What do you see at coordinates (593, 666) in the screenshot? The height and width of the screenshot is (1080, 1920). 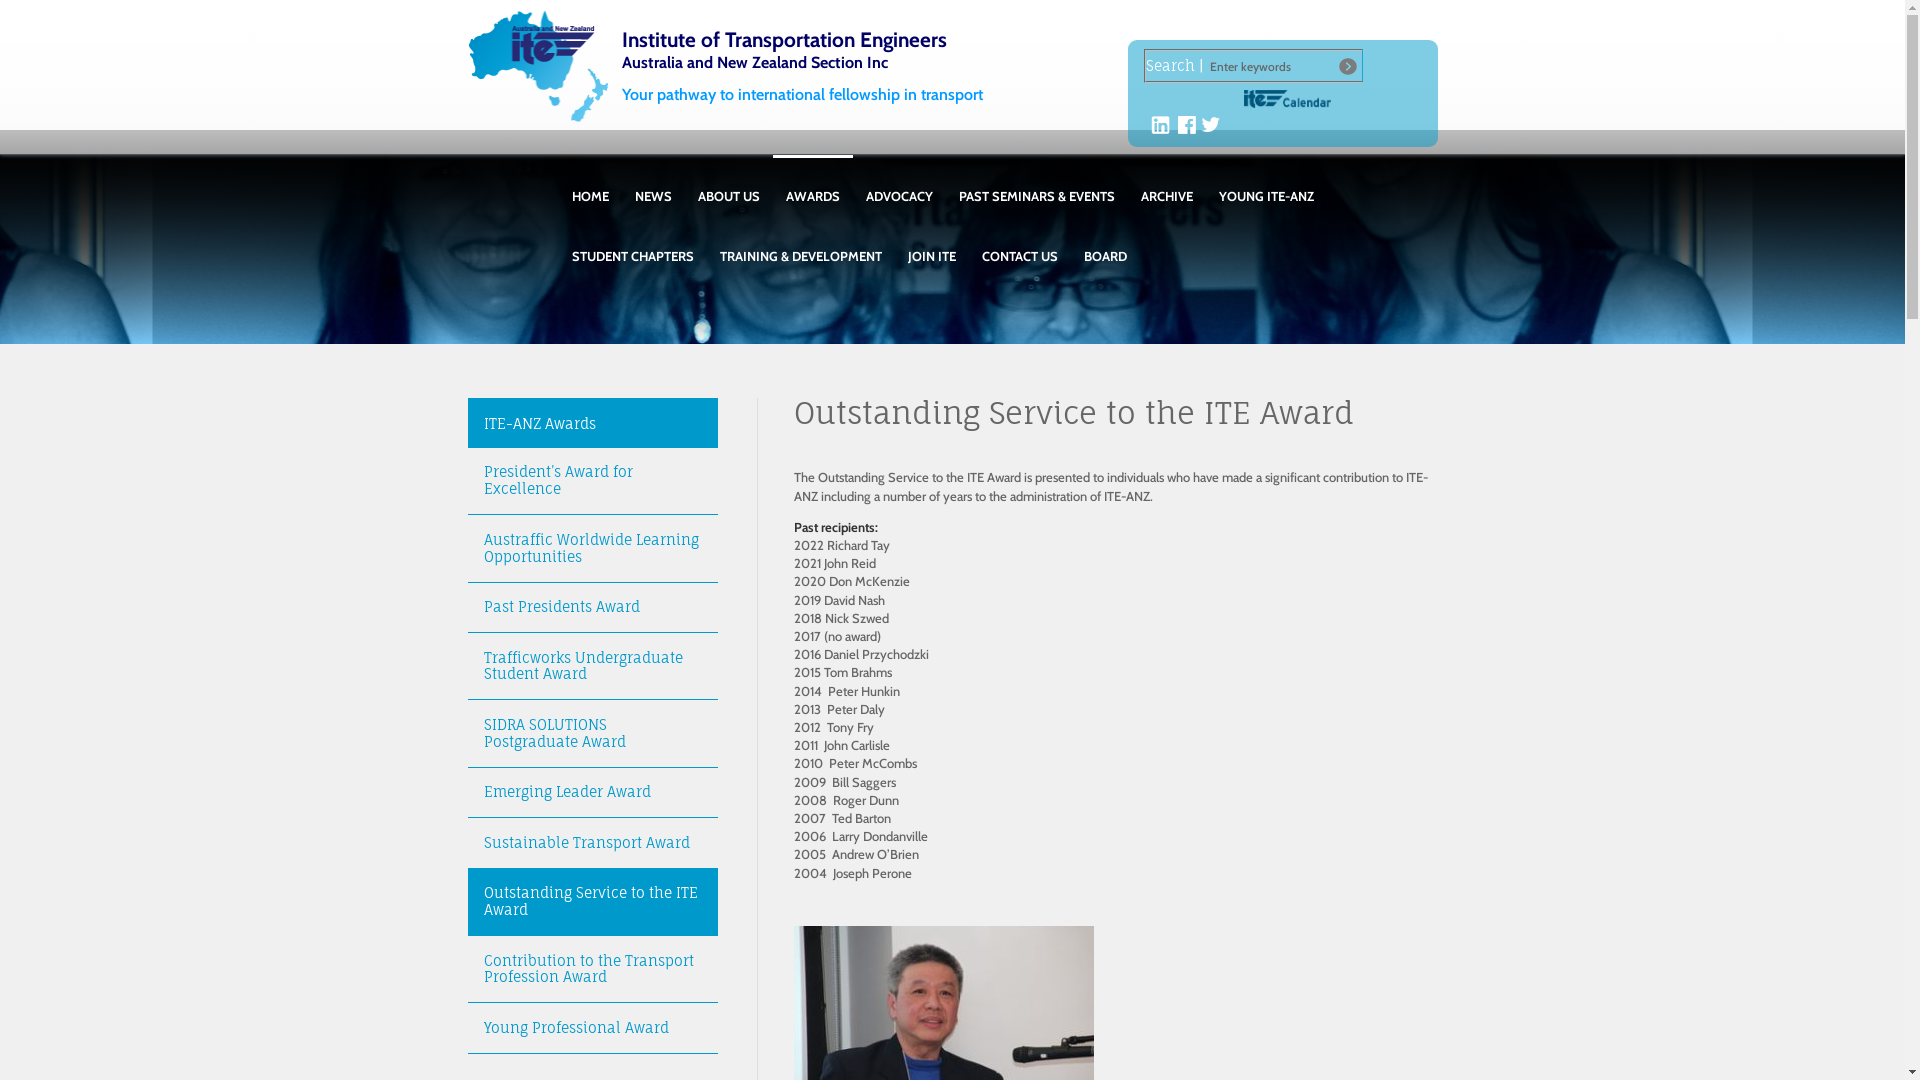 I see `Trafficworks Undergraduate Student Award` at bounding box center [593, 666].